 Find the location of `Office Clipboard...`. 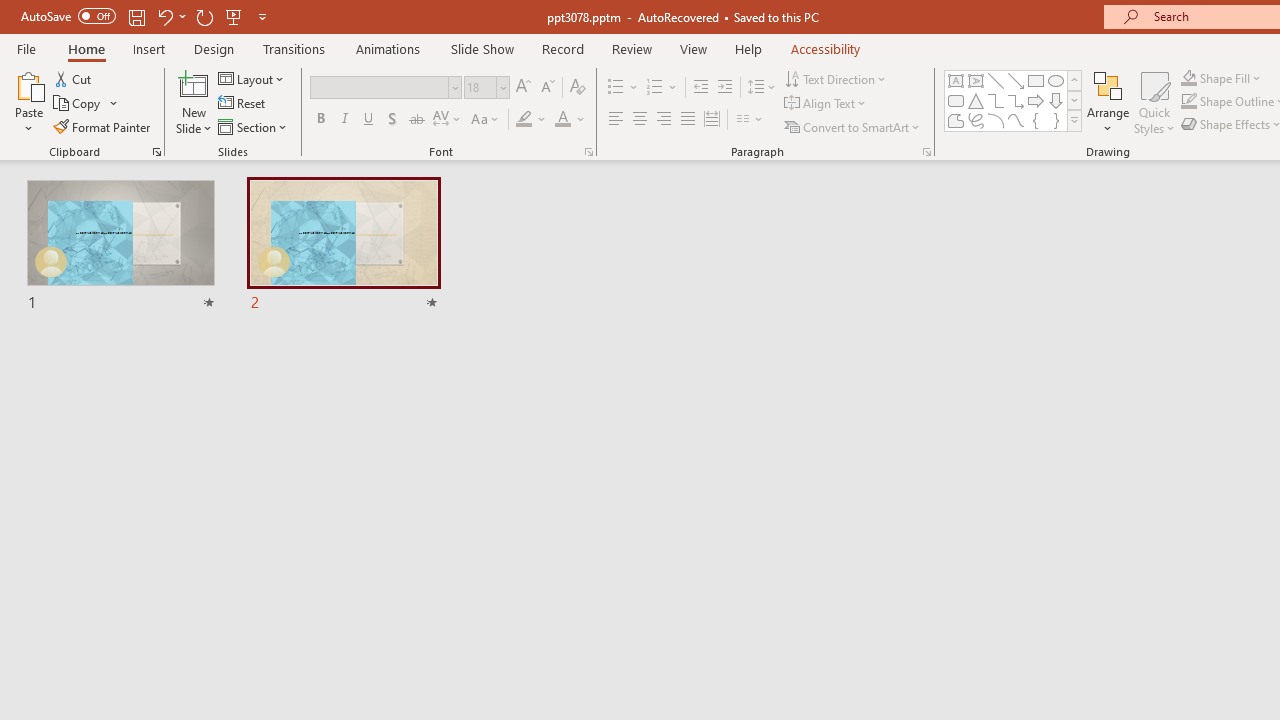

Office Clipboard... is located at coordinates (156, 152).